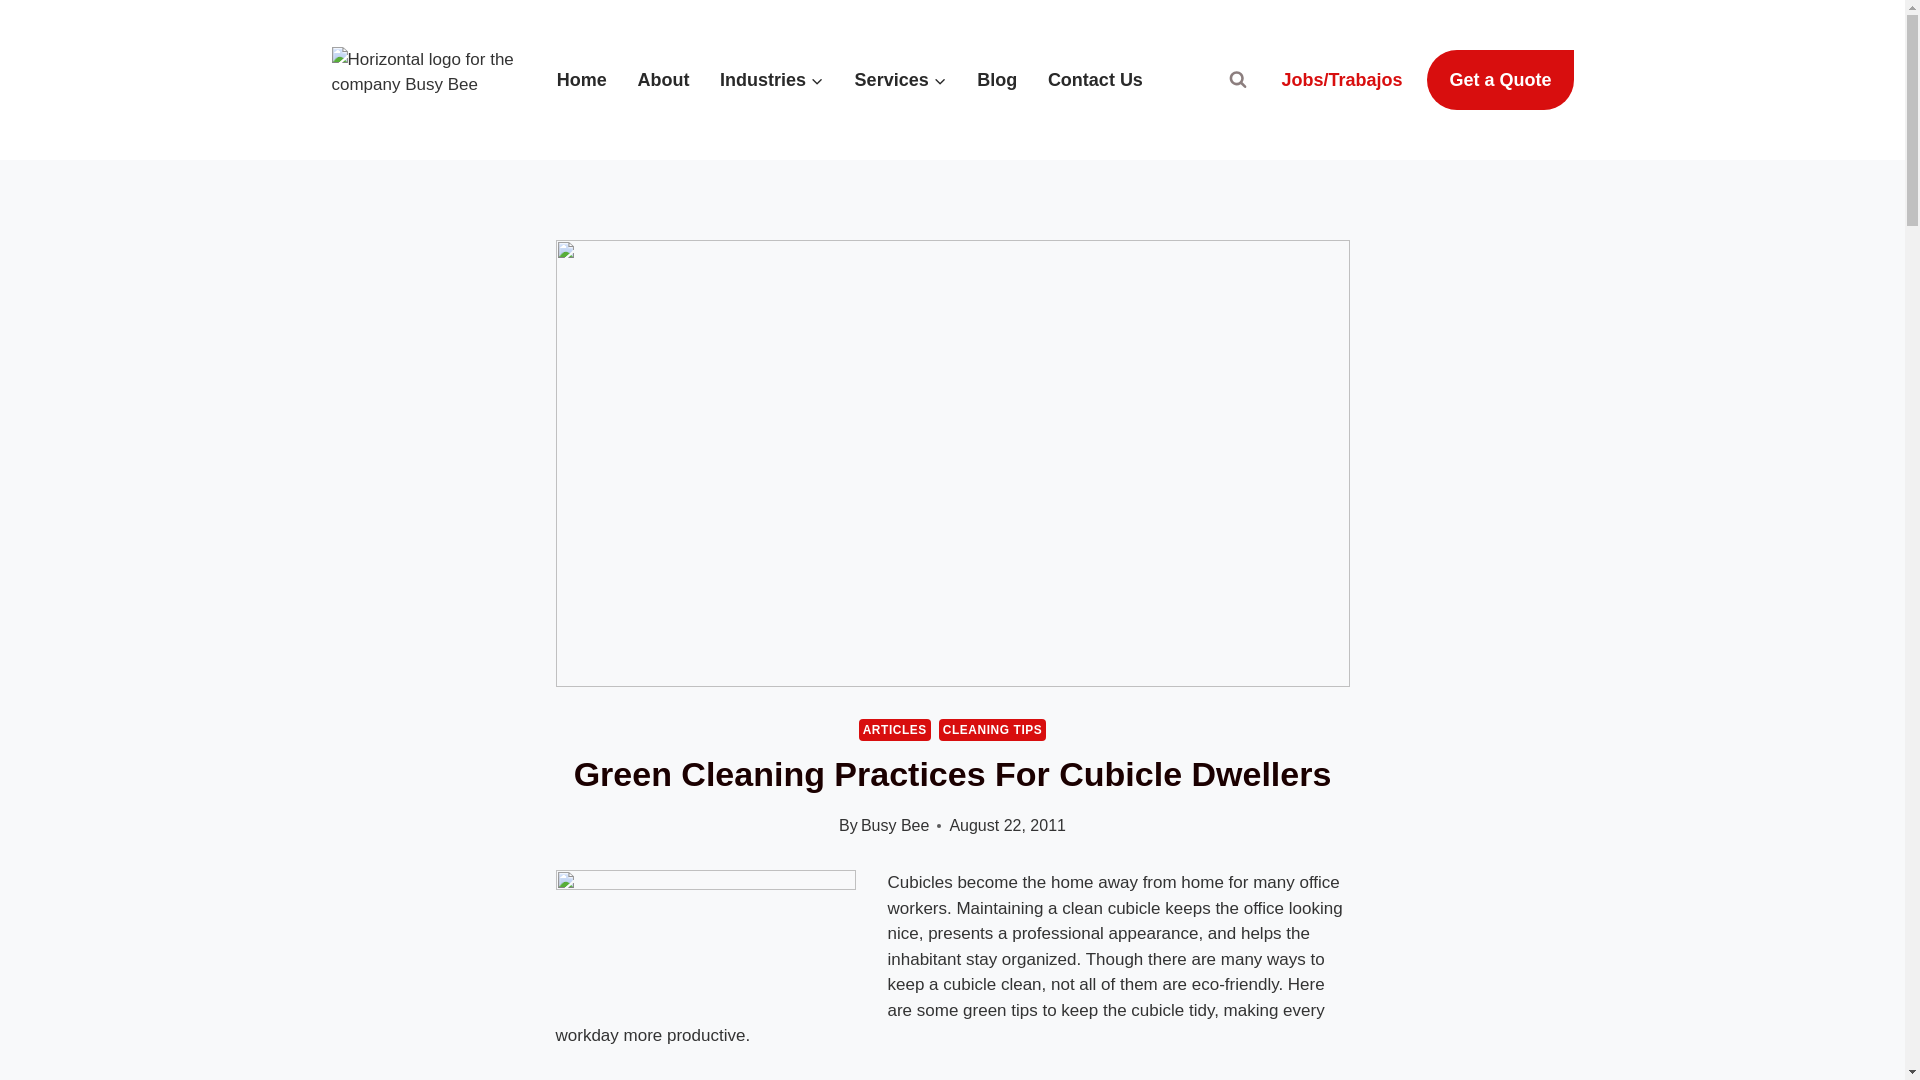  Describe the element at coordinates (996, 80) in the screenshot. I see `Blog` at that location.